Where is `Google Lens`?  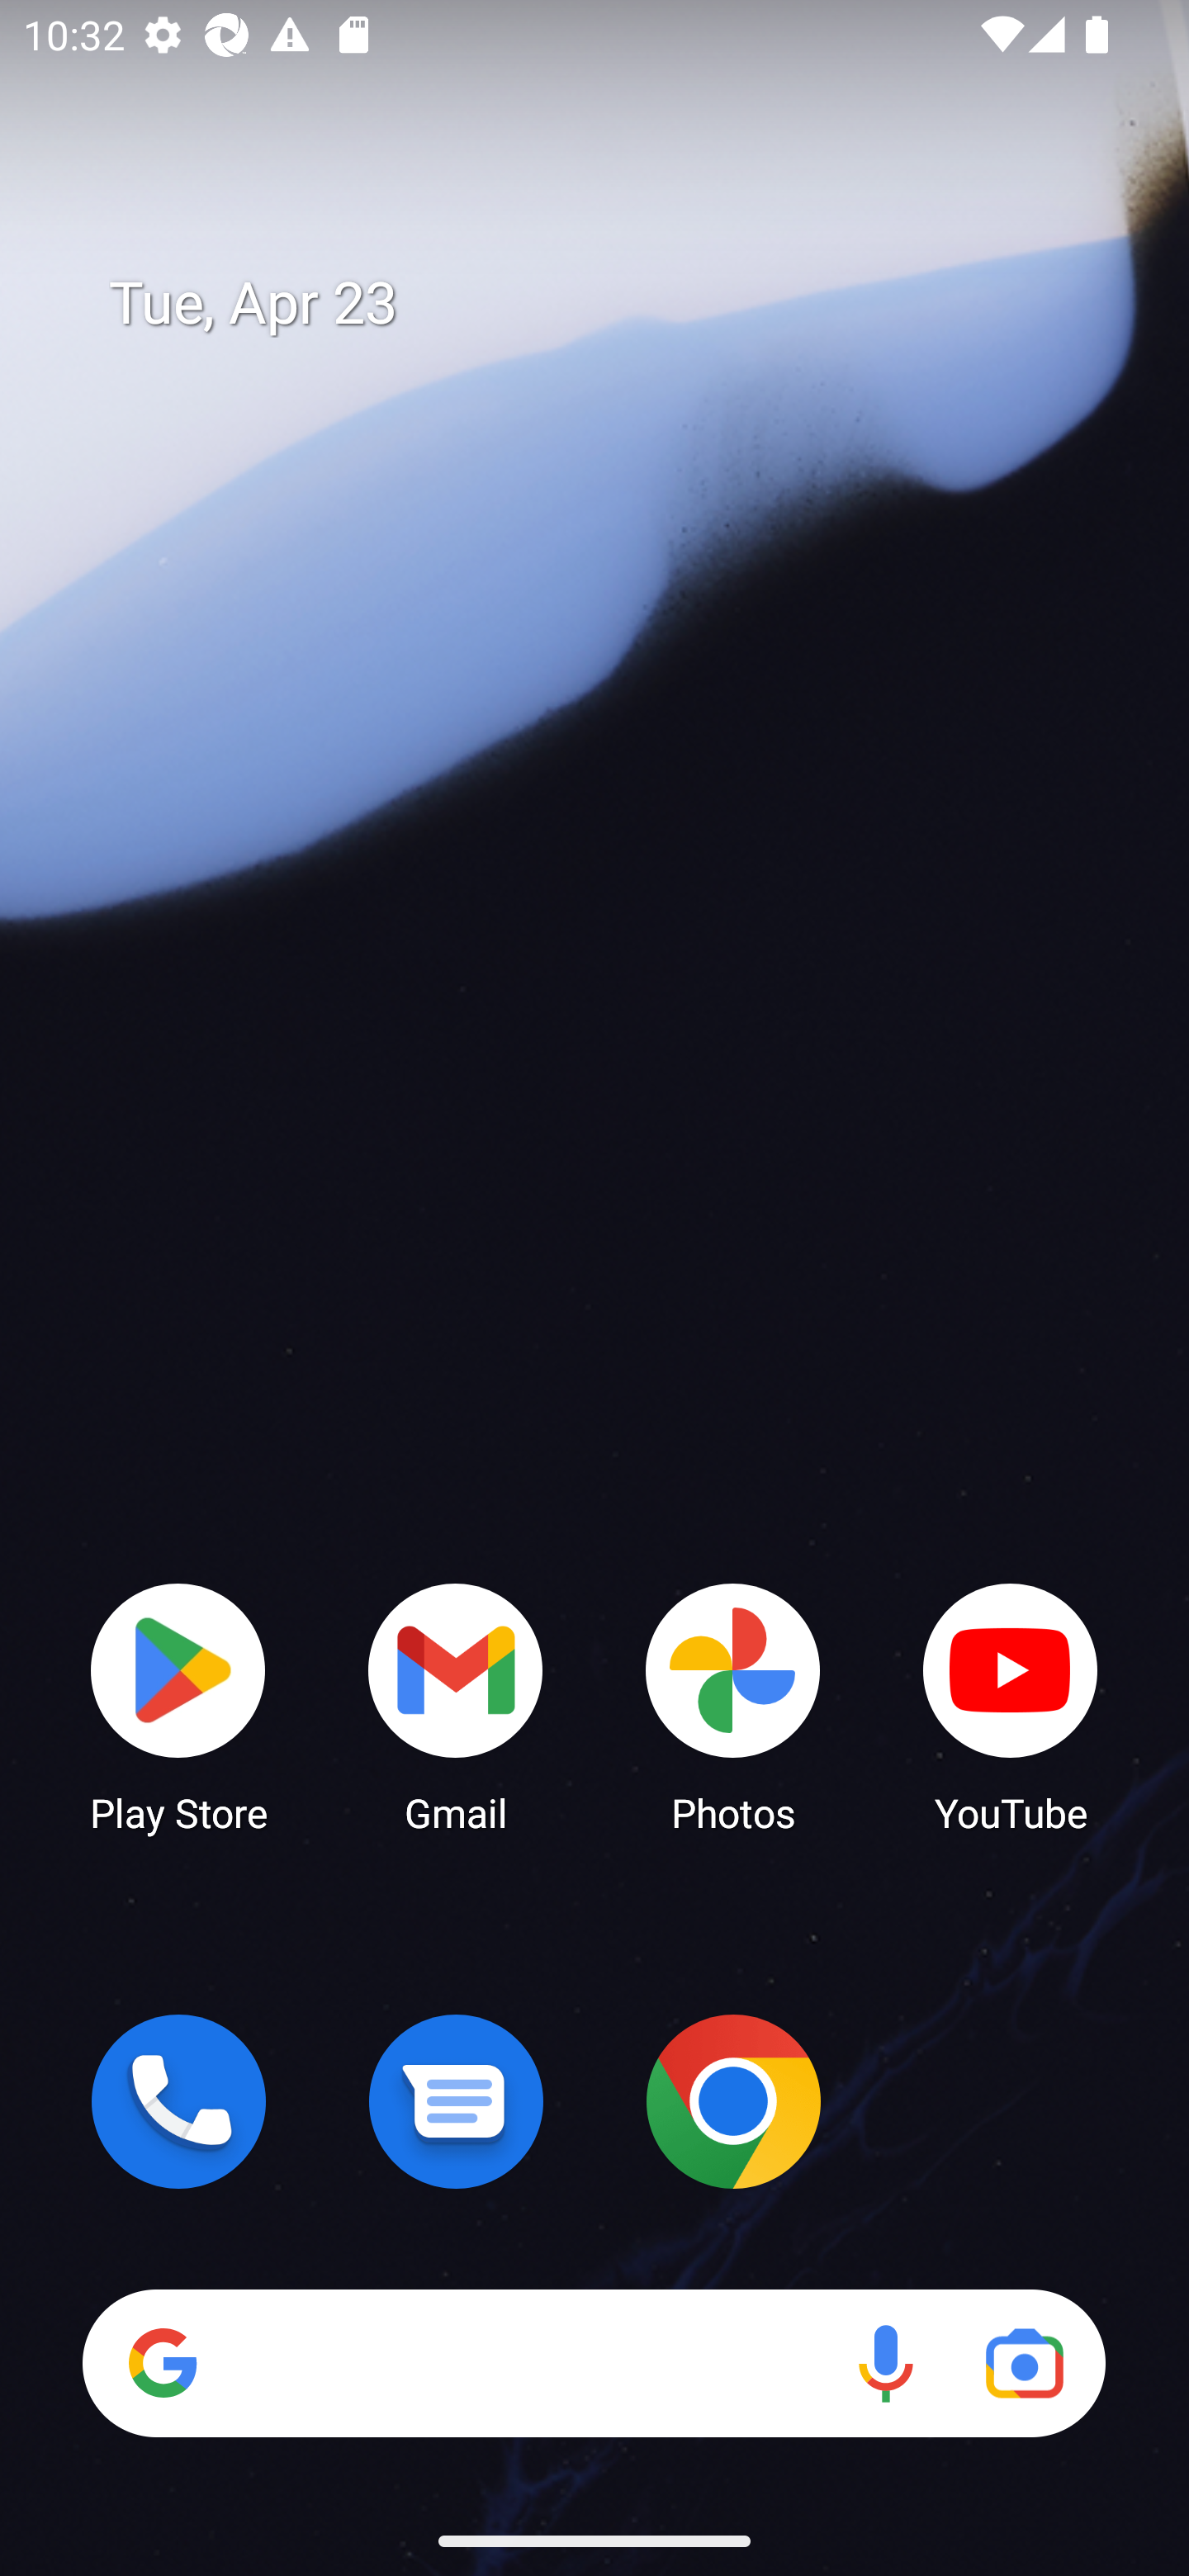
Google Lens is located at coordinates (1024, 2363).